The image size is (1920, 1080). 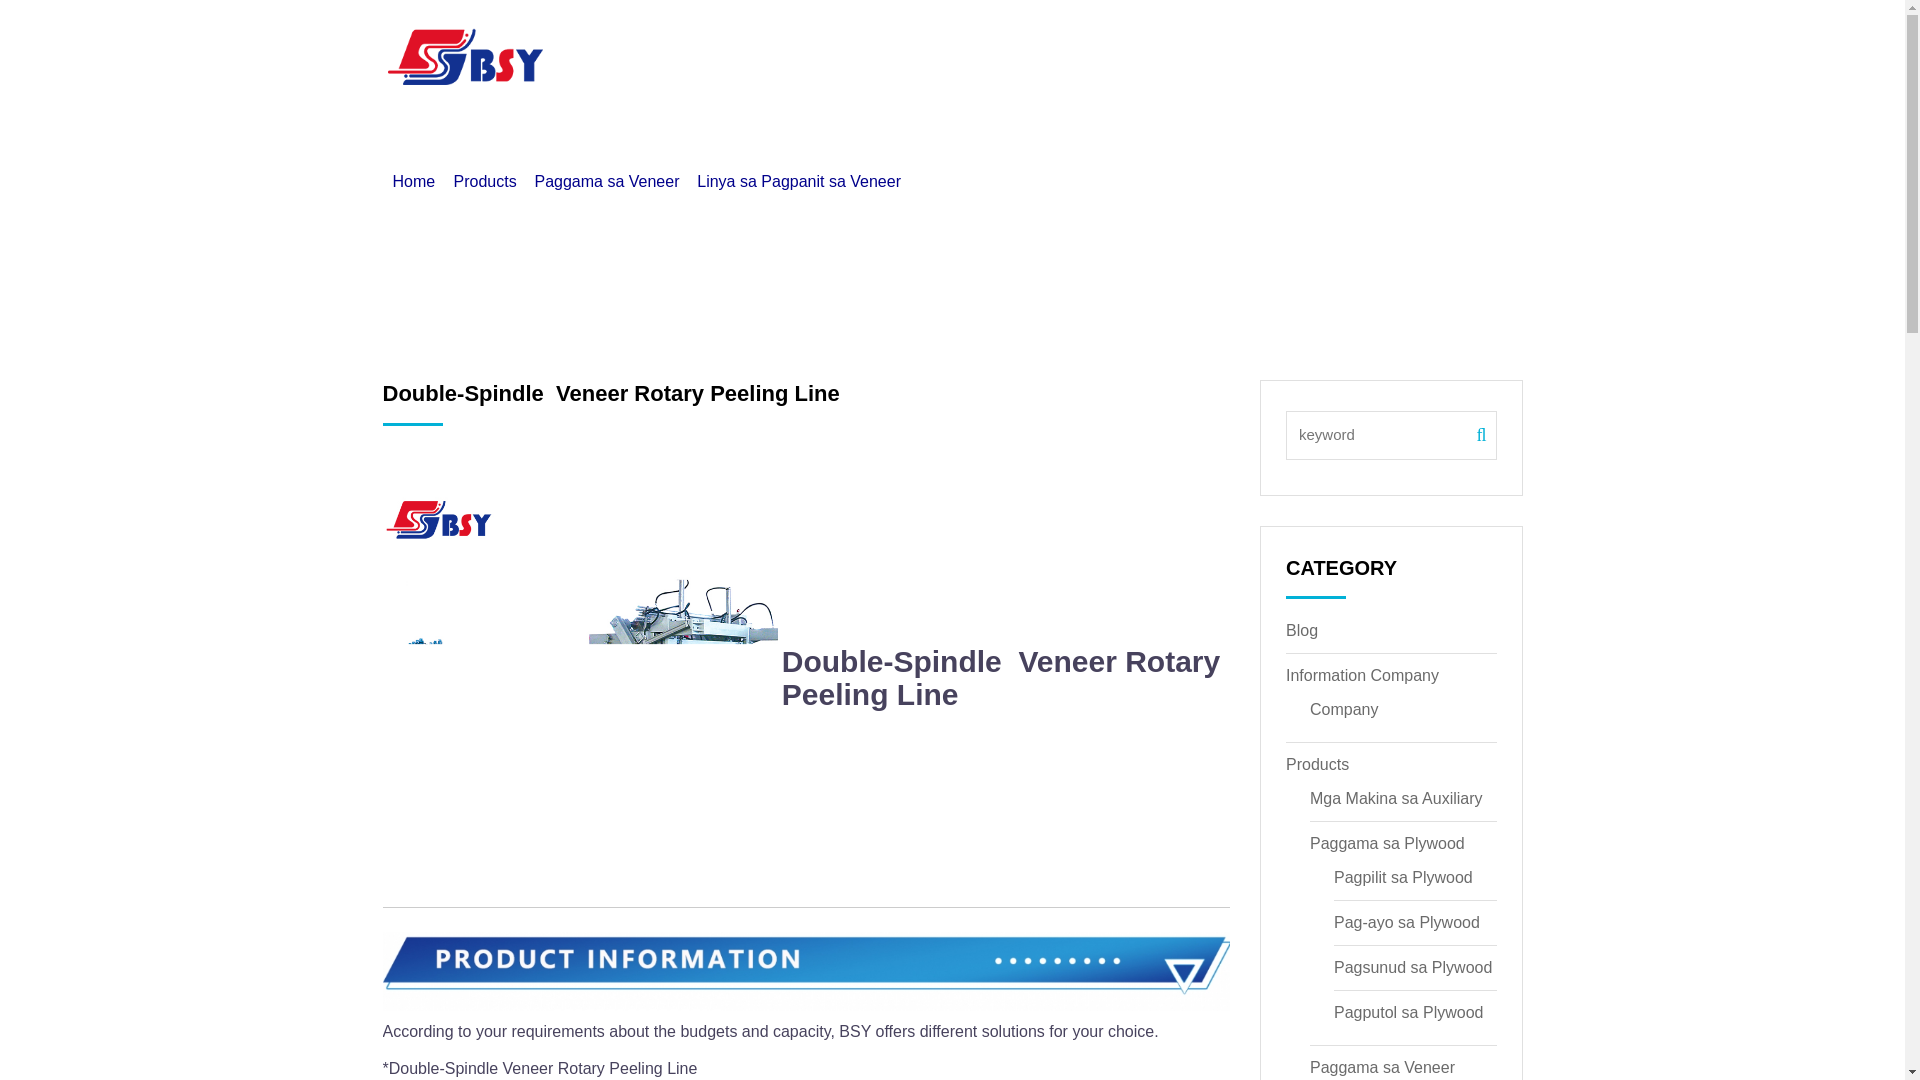 What do you see at coordinates (1458, 42) in the screenshot?
I see `Cebuano` at bounding box center [1458, 42].